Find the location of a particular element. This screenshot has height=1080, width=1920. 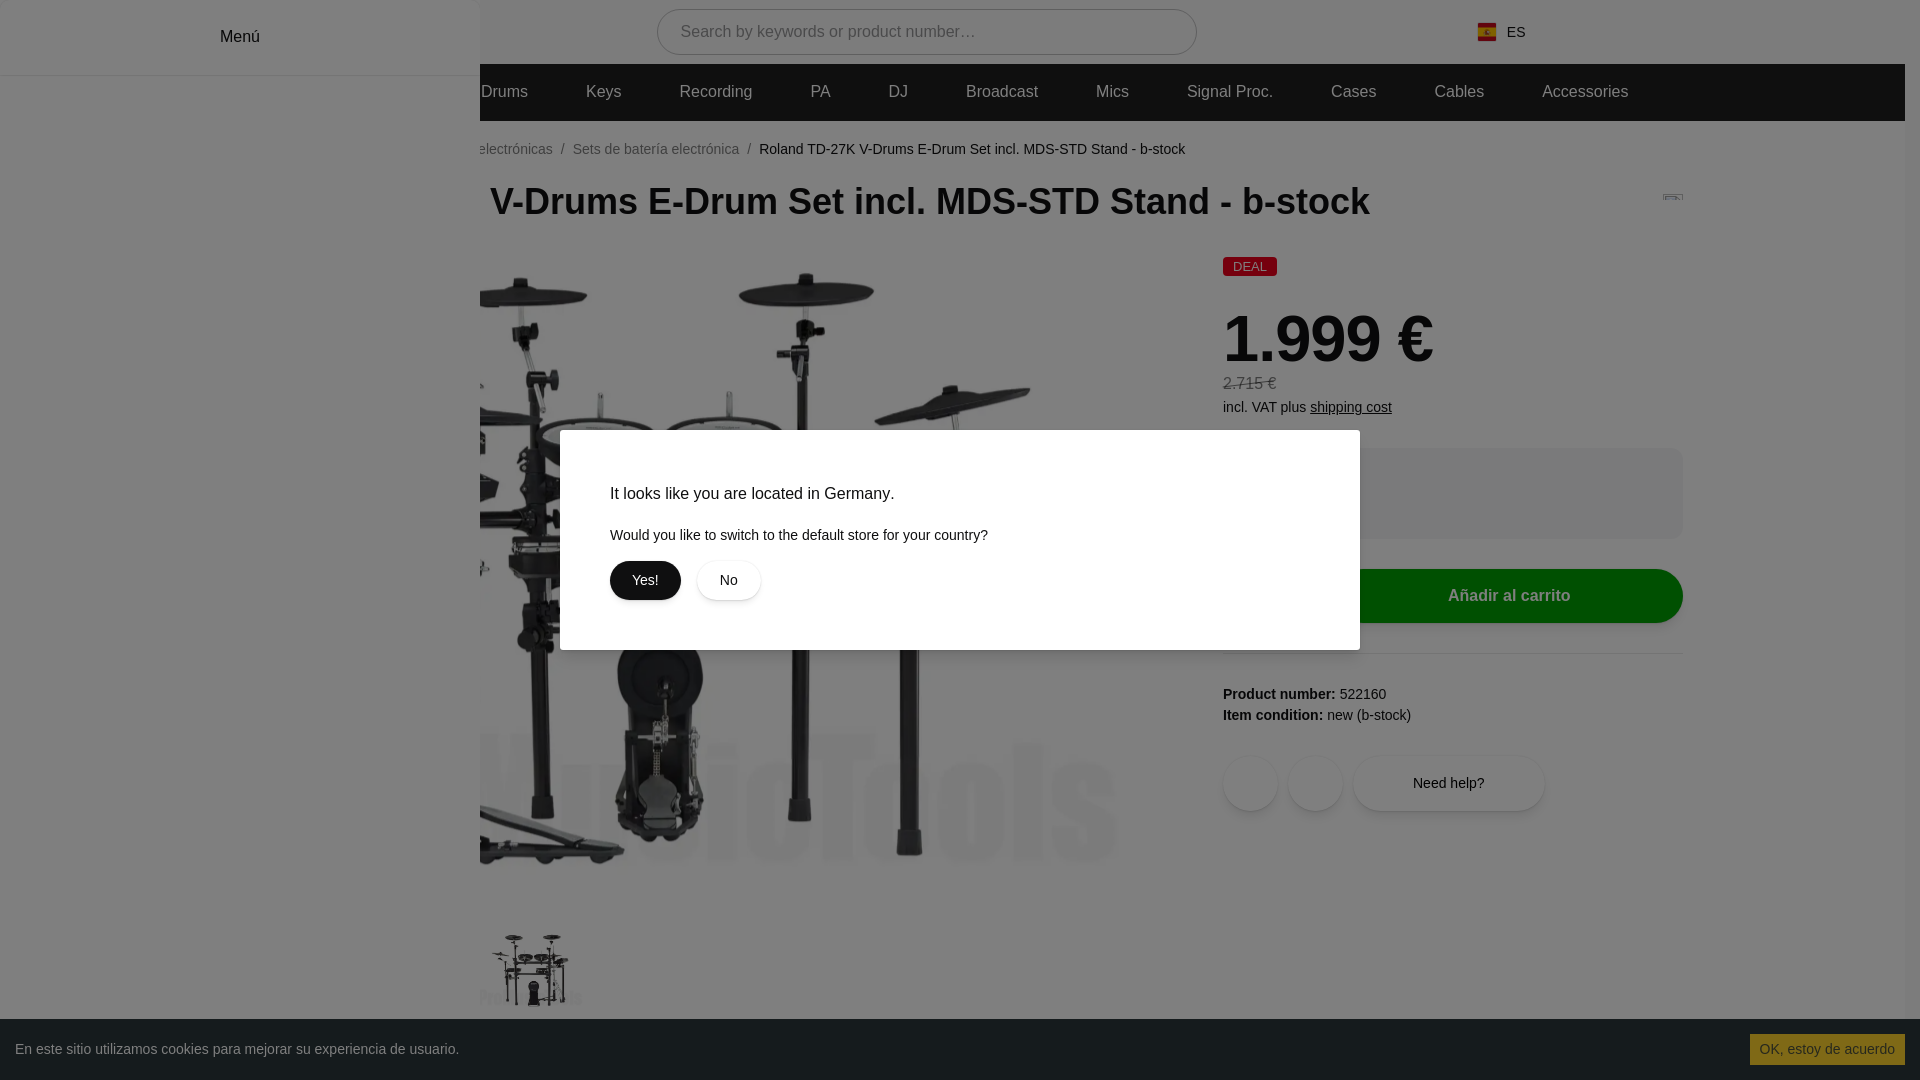

Signal Proc. is located at coordinates (1230, 92).